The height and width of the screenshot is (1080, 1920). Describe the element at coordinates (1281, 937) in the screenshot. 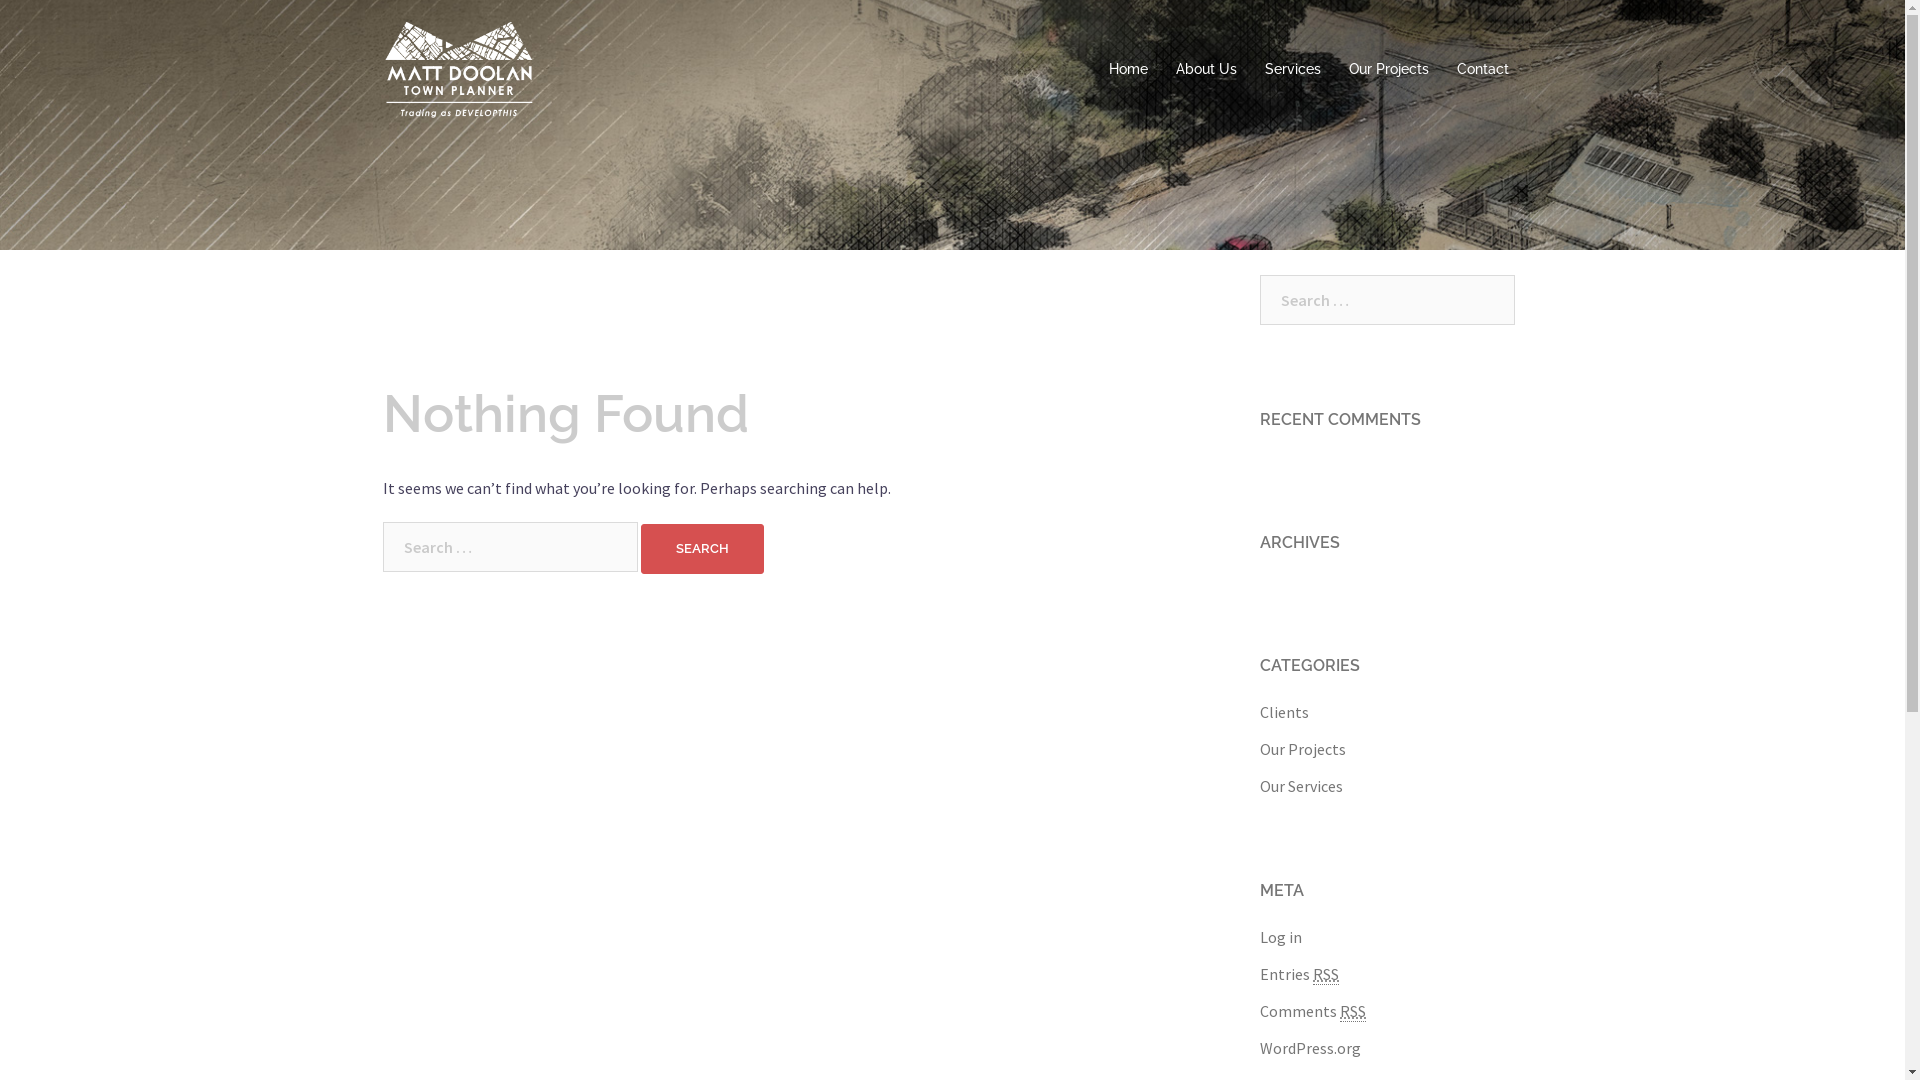

I see `Log in` at that location.